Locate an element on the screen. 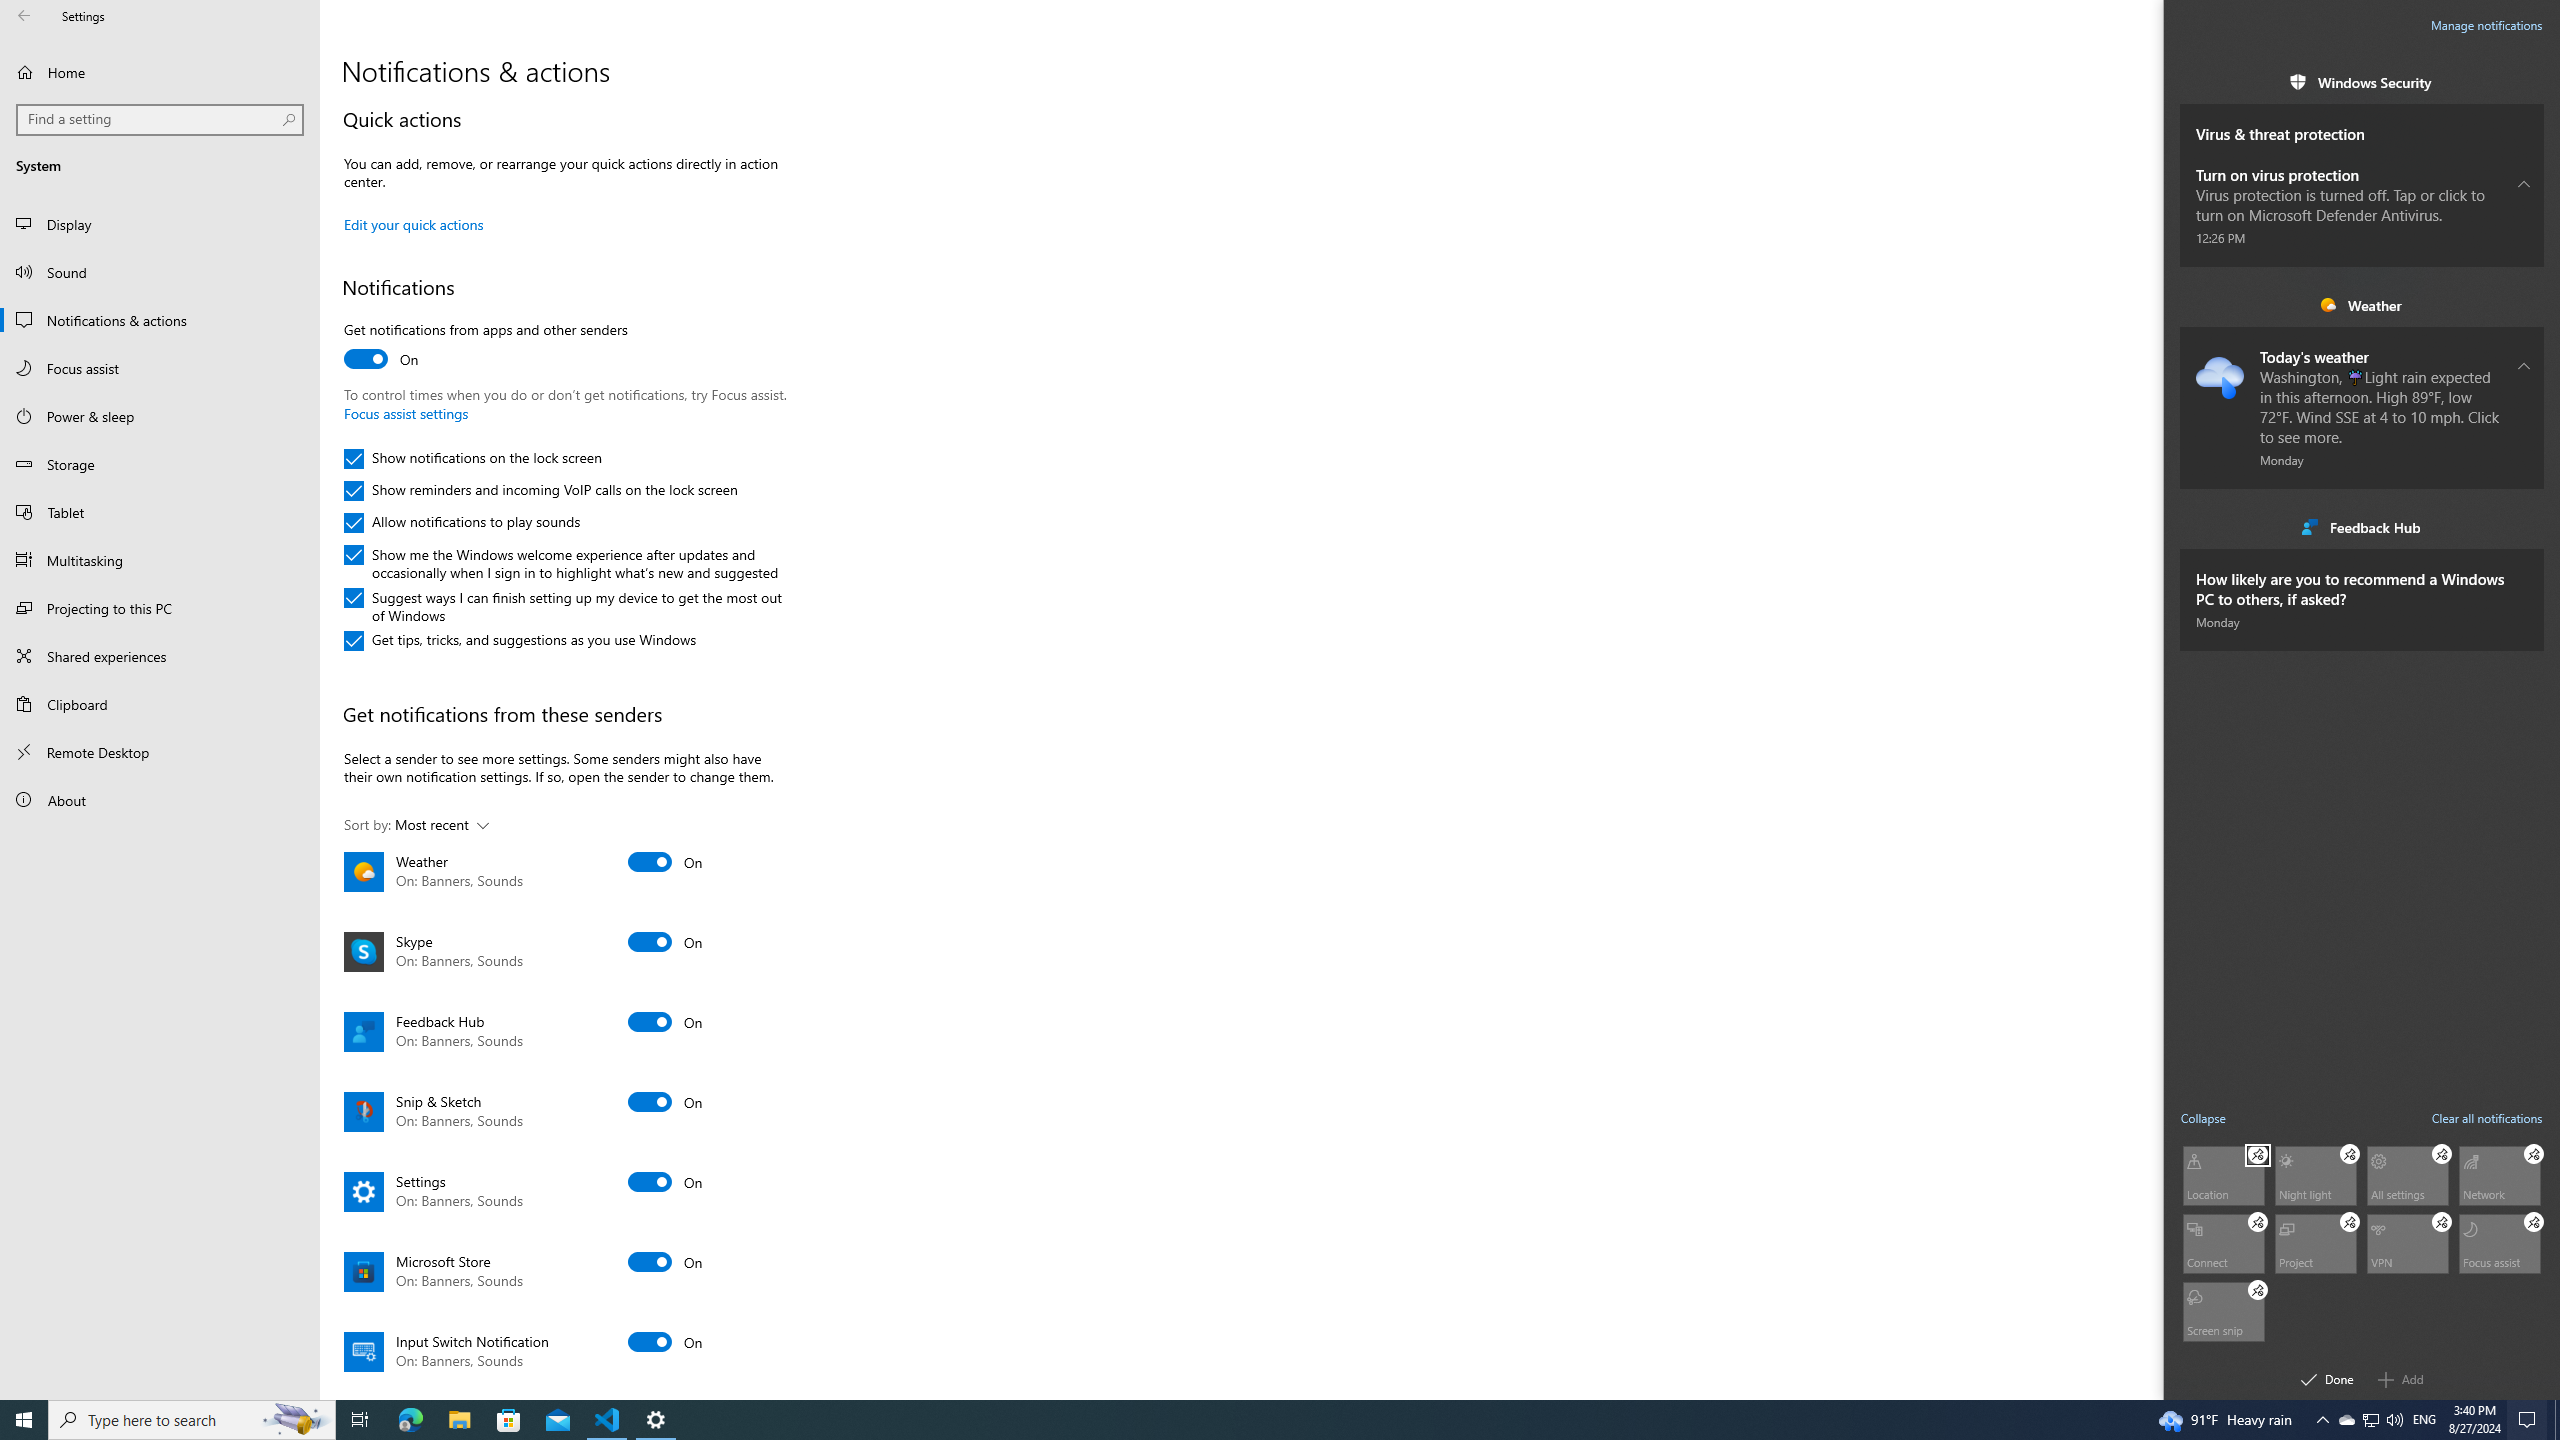 The image size is (2560, 1440). Screen snip Unpin is located at coordinates (2258, 1290).